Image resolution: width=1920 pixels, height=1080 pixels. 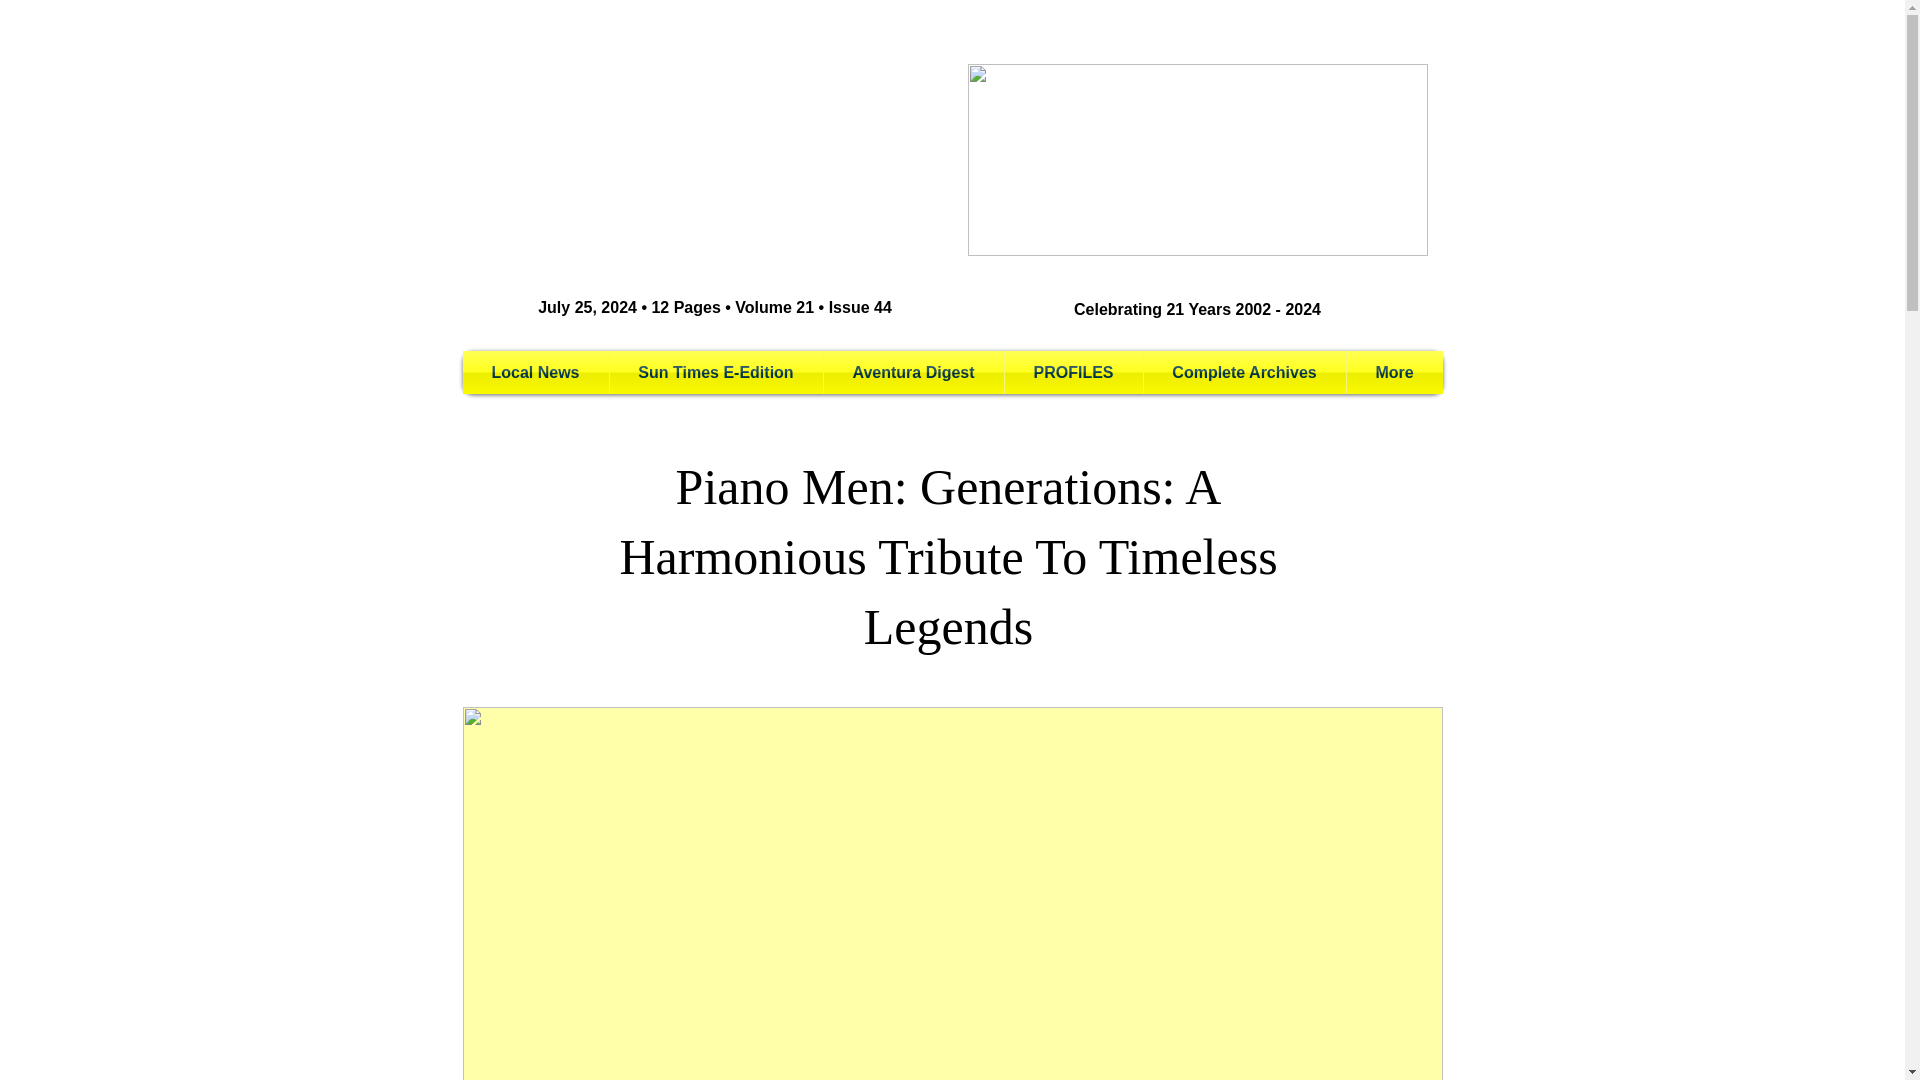 What do you see at coordinates (535, 372) in the screenshot?
I see `Local News` at bounding box center [535, 372].